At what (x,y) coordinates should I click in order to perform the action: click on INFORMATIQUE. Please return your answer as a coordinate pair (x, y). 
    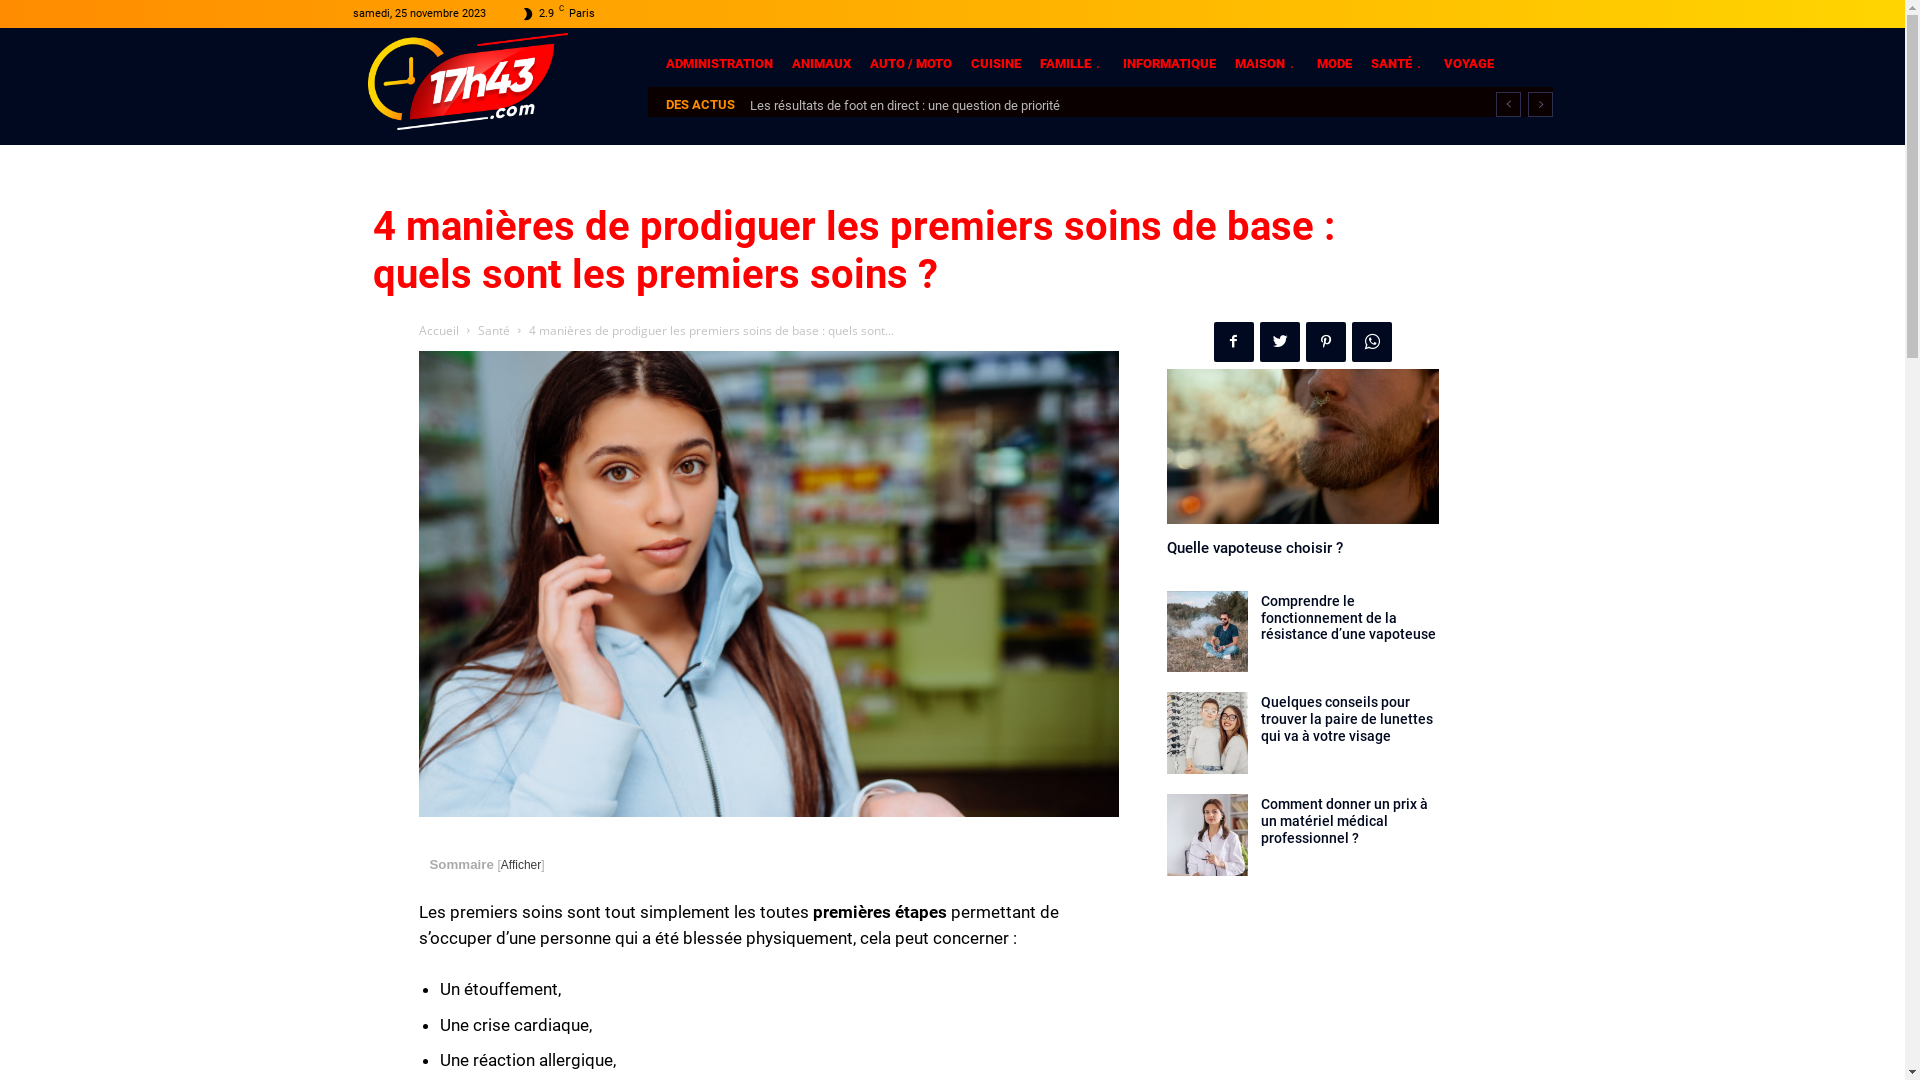
    Looking at the image, I should click on (1168, 64).